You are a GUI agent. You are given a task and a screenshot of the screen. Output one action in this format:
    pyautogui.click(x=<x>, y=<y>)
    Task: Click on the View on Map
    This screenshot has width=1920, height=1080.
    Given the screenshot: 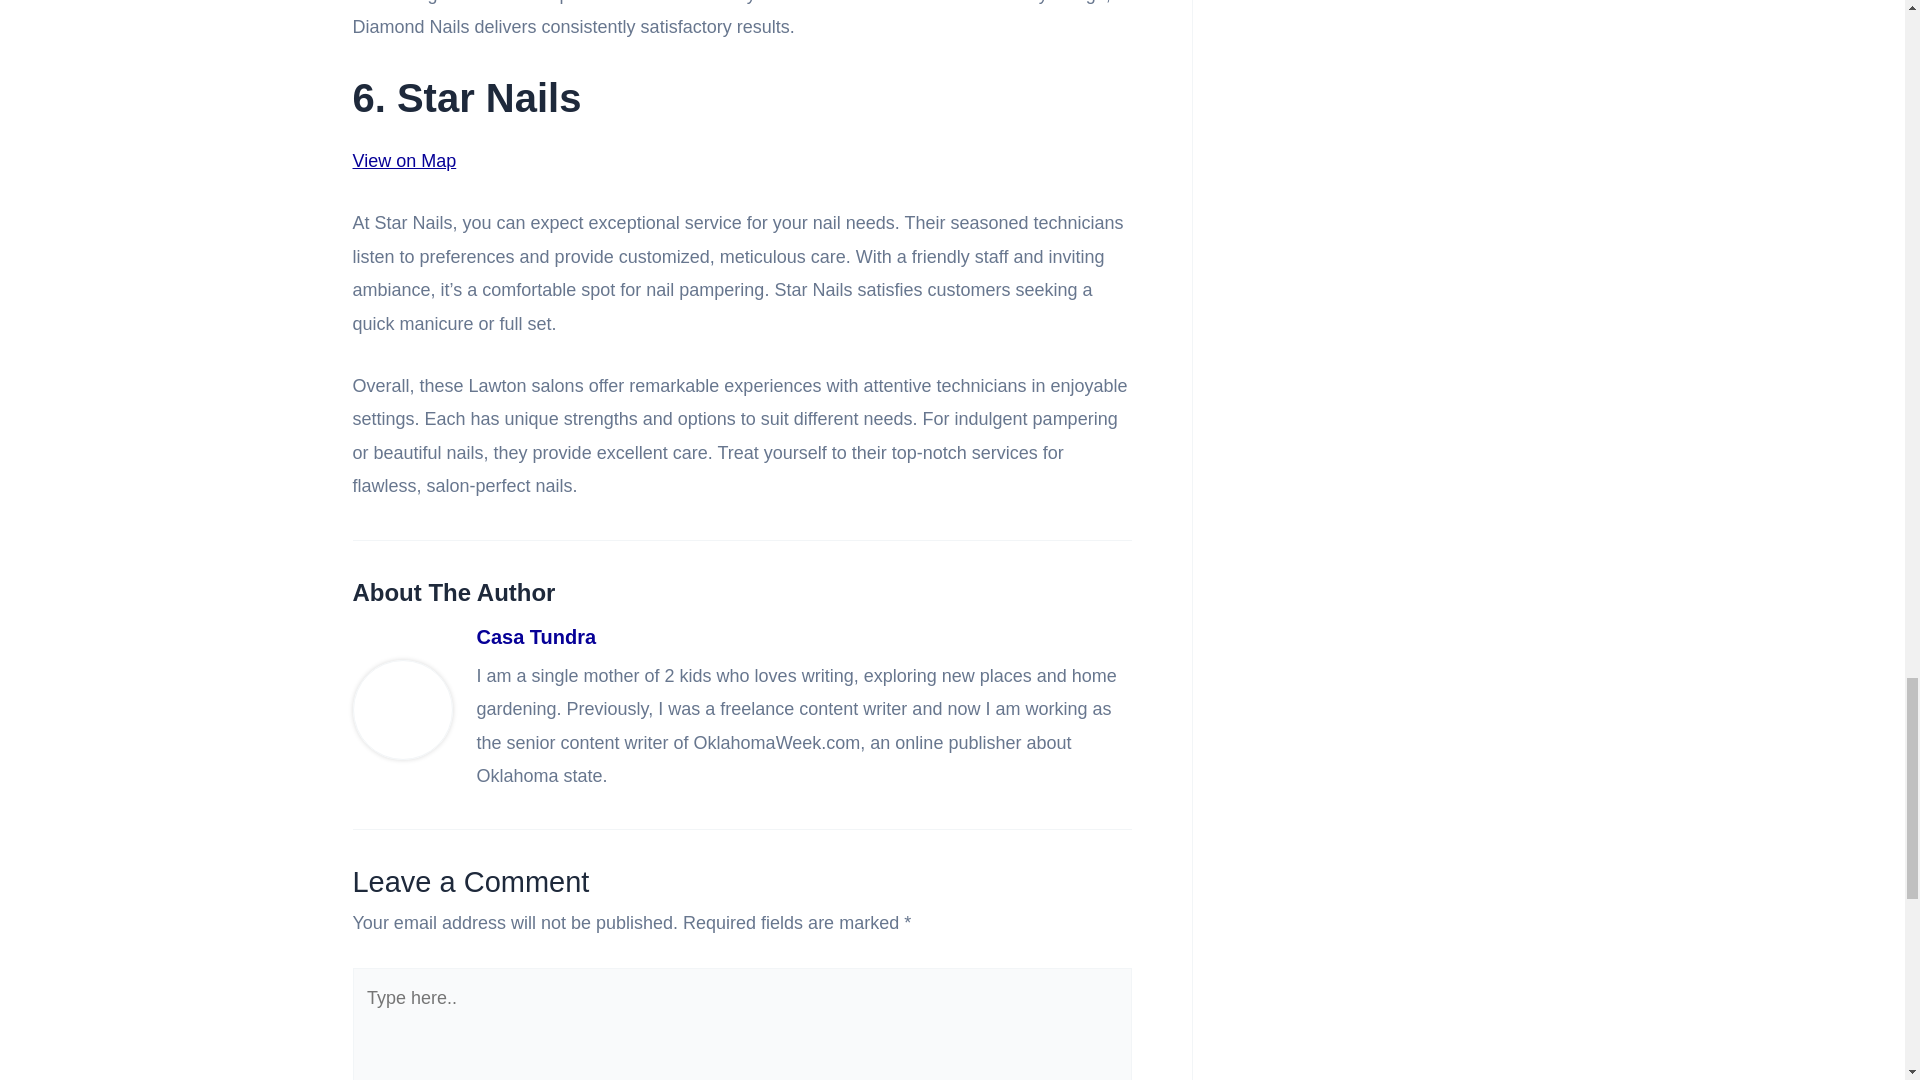 What is the action you would take?
    pyautogui.click(x=404, y=160)
    